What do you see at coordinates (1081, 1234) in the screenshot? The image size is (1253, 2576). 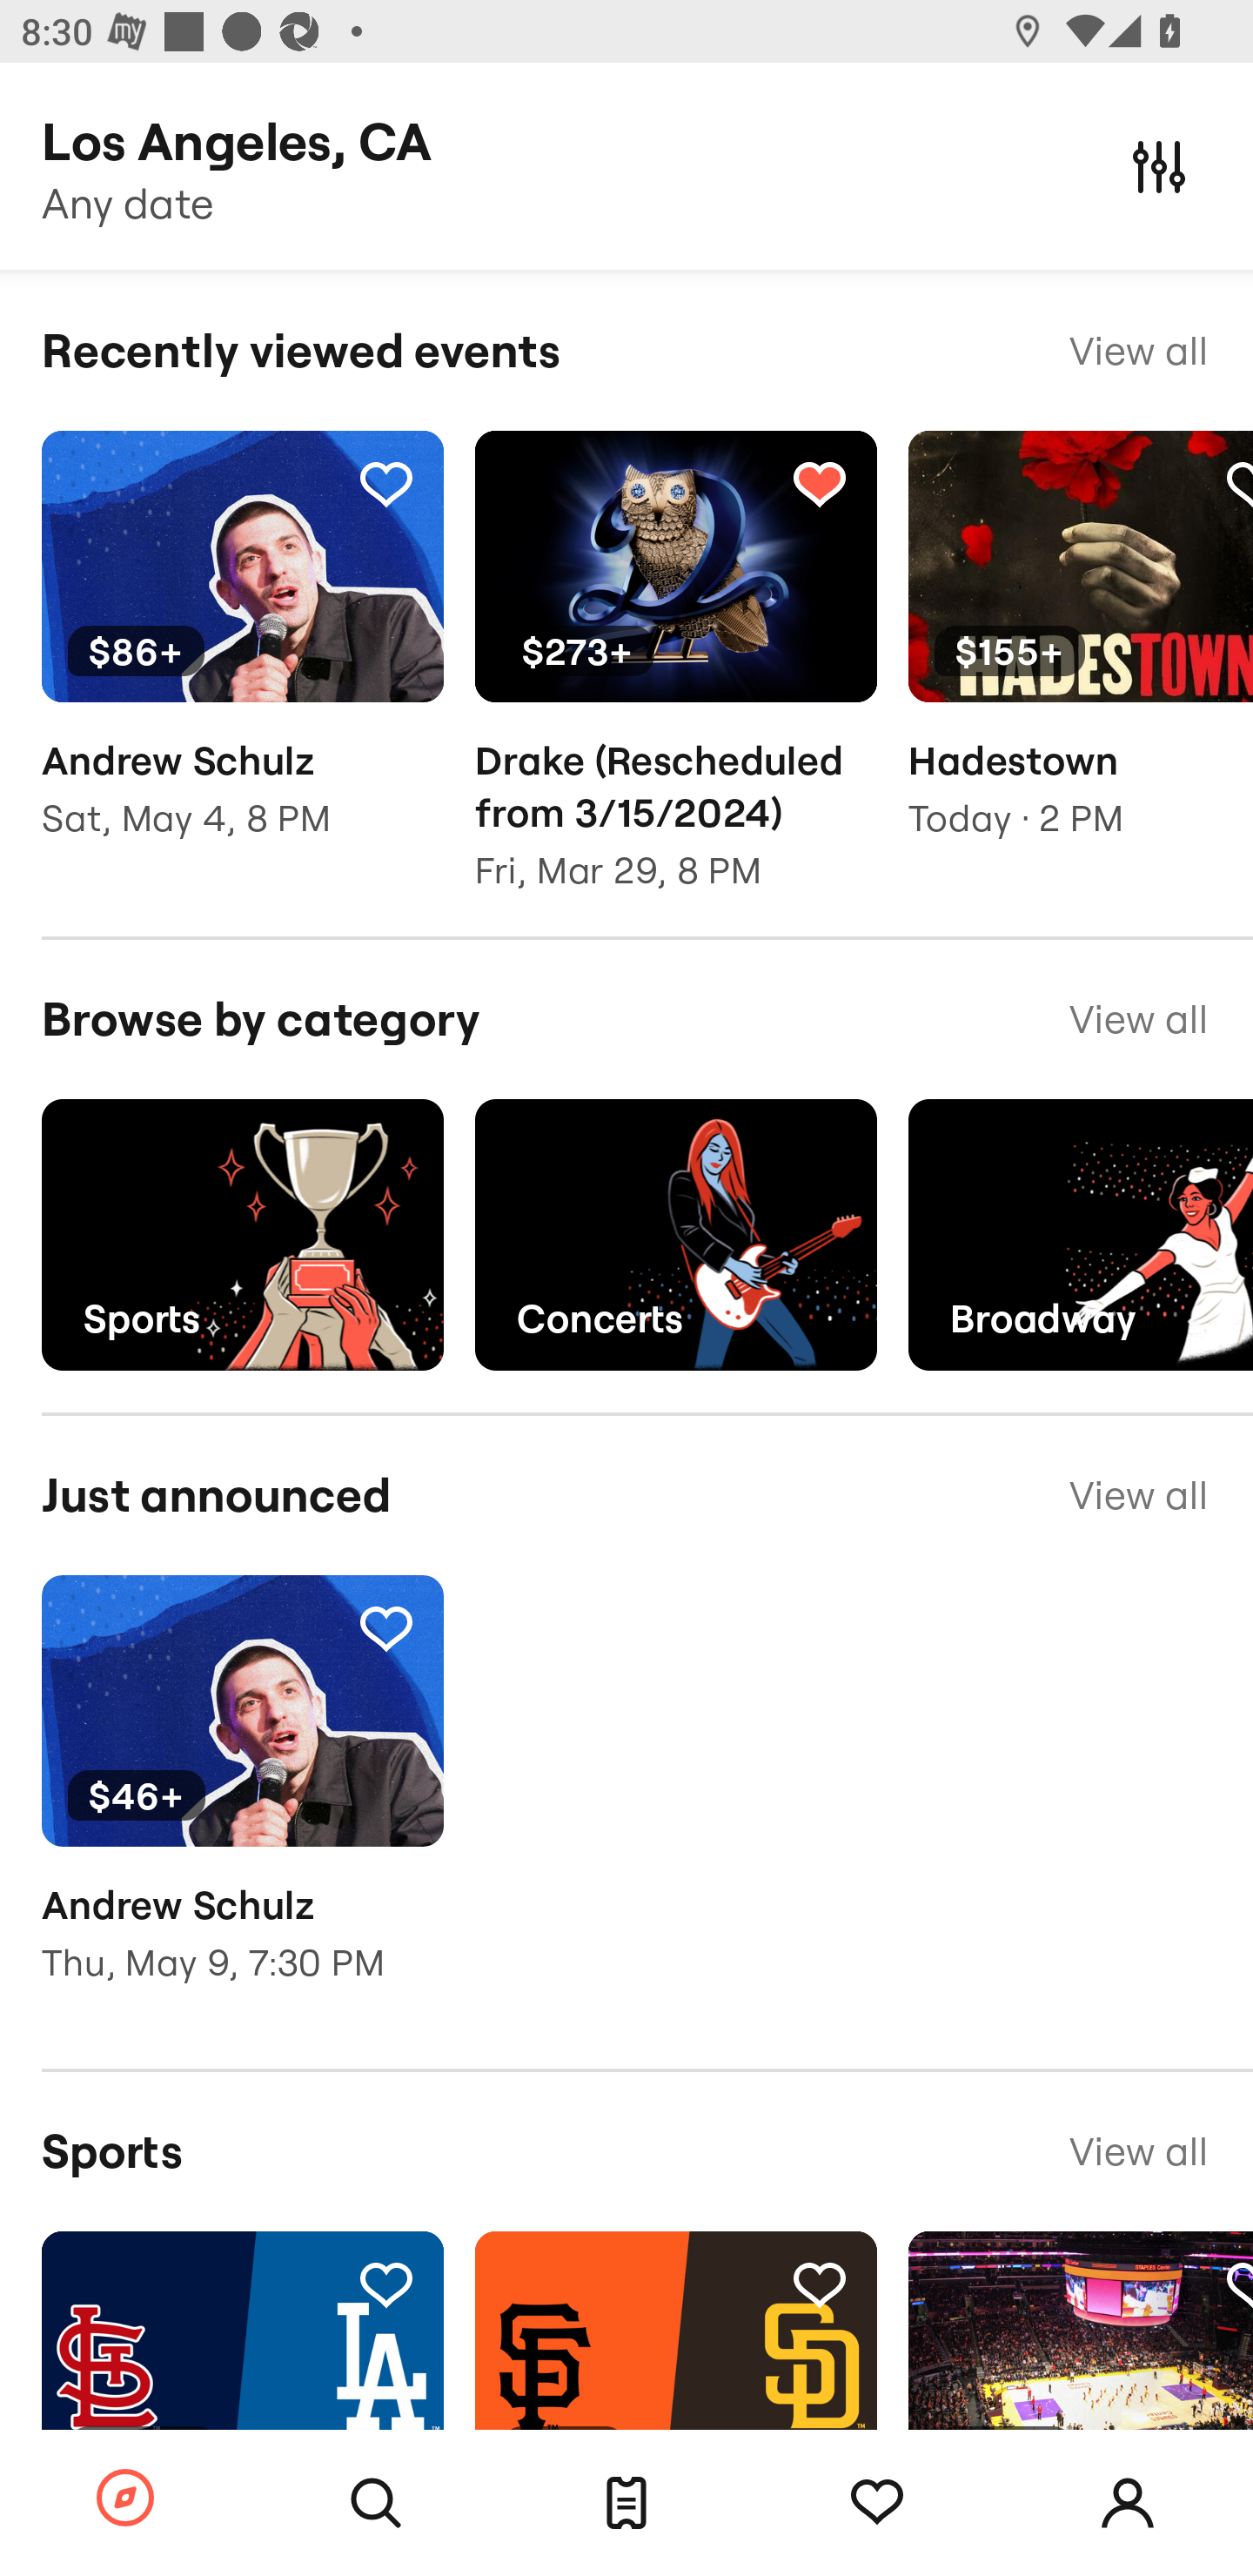 I see `Broadway` at bounding box center [1081, 1234].